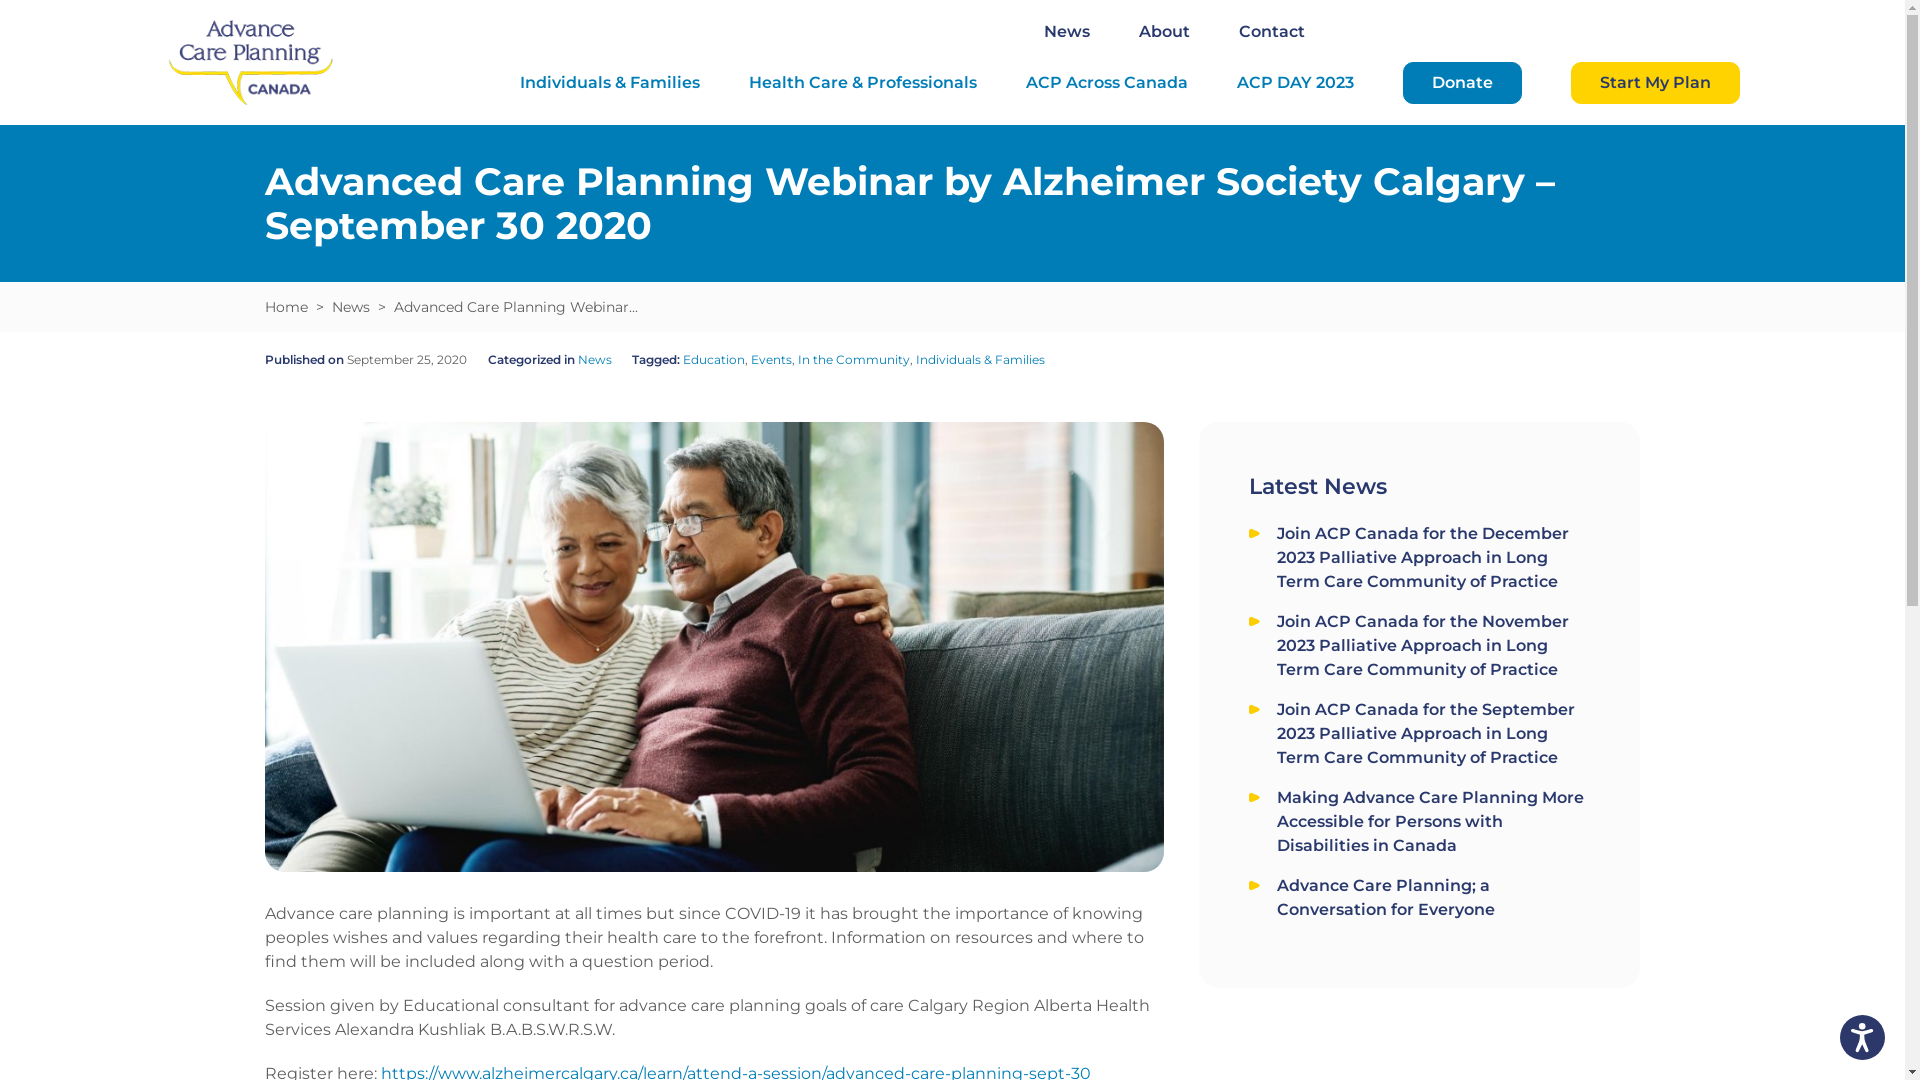 This screenshot has height=1080, width=1920. I want to click on Home, so click(286, 307).